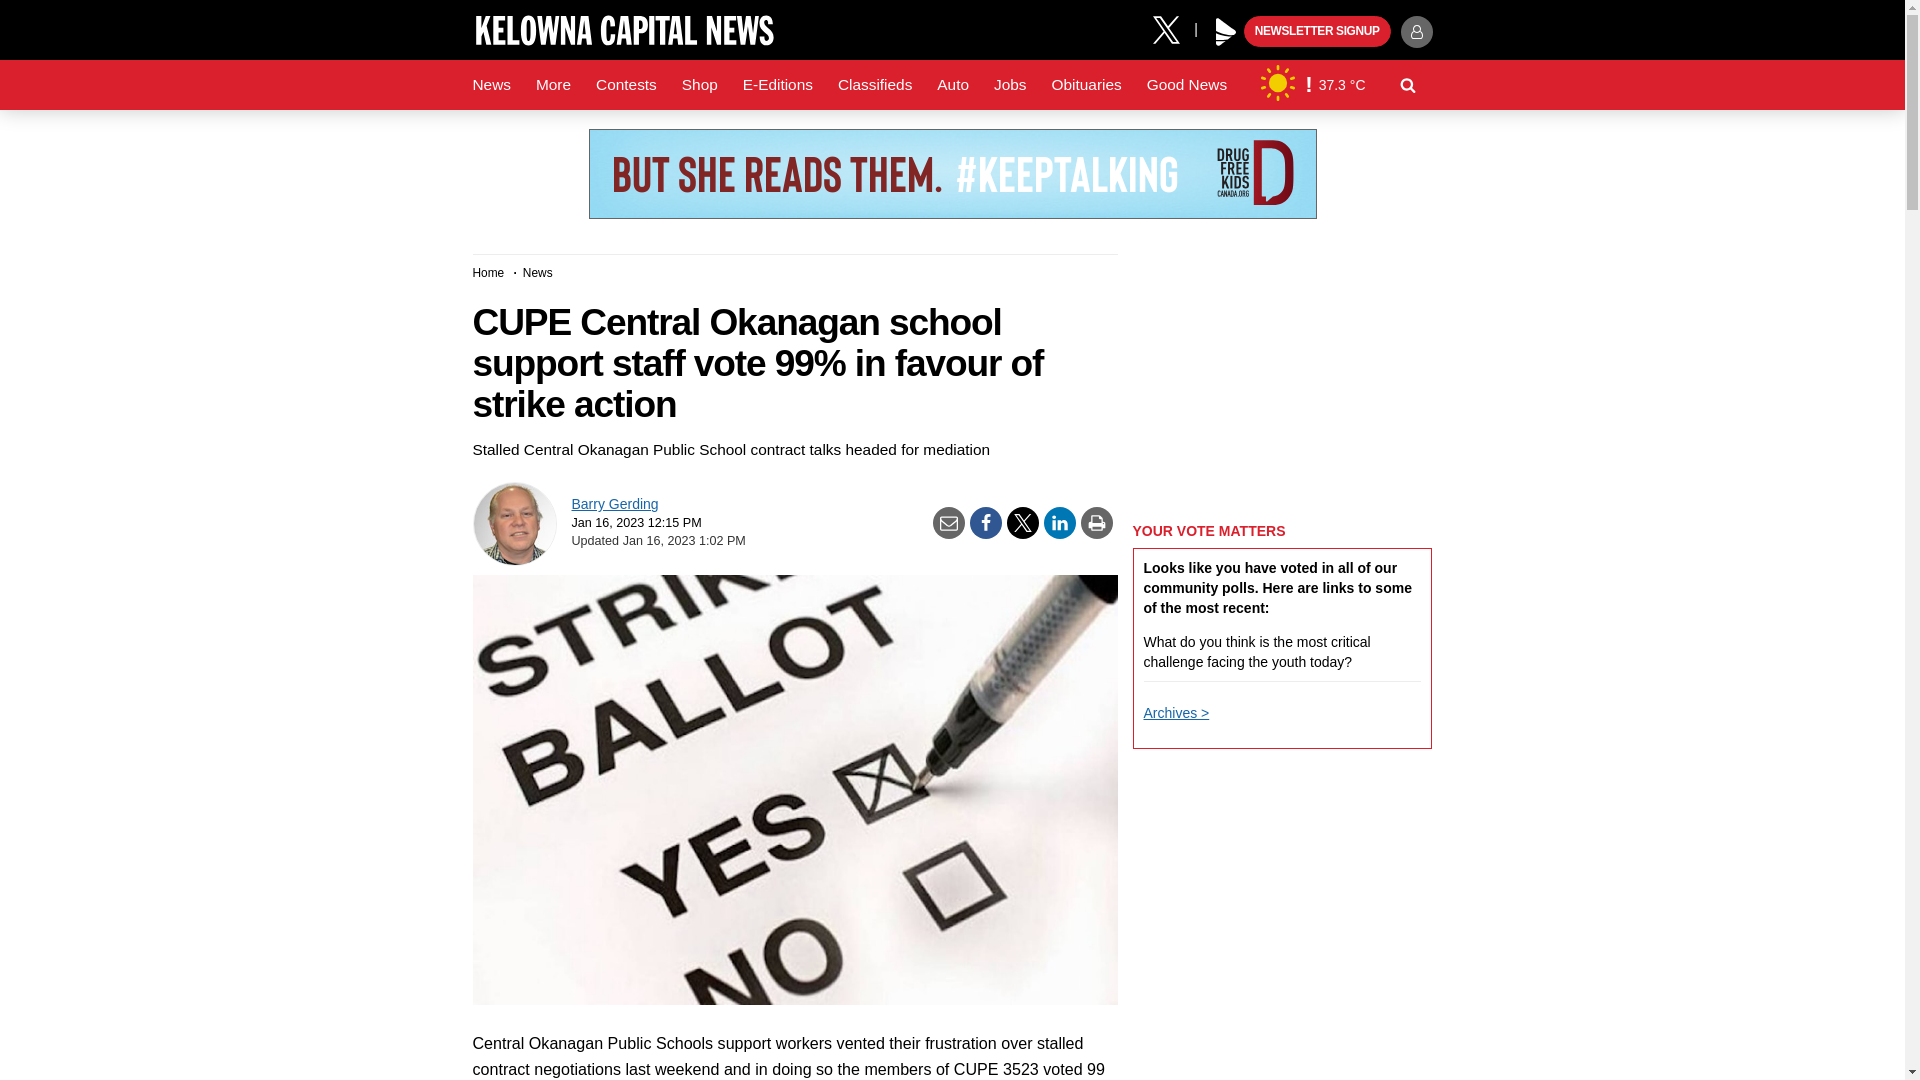 The height and width of the screenshot is (1080, 1920). What do you see at coordinates (1226, 32) in the screenshot?
I see `Black Press Media` at bounding box center [1226, 32].